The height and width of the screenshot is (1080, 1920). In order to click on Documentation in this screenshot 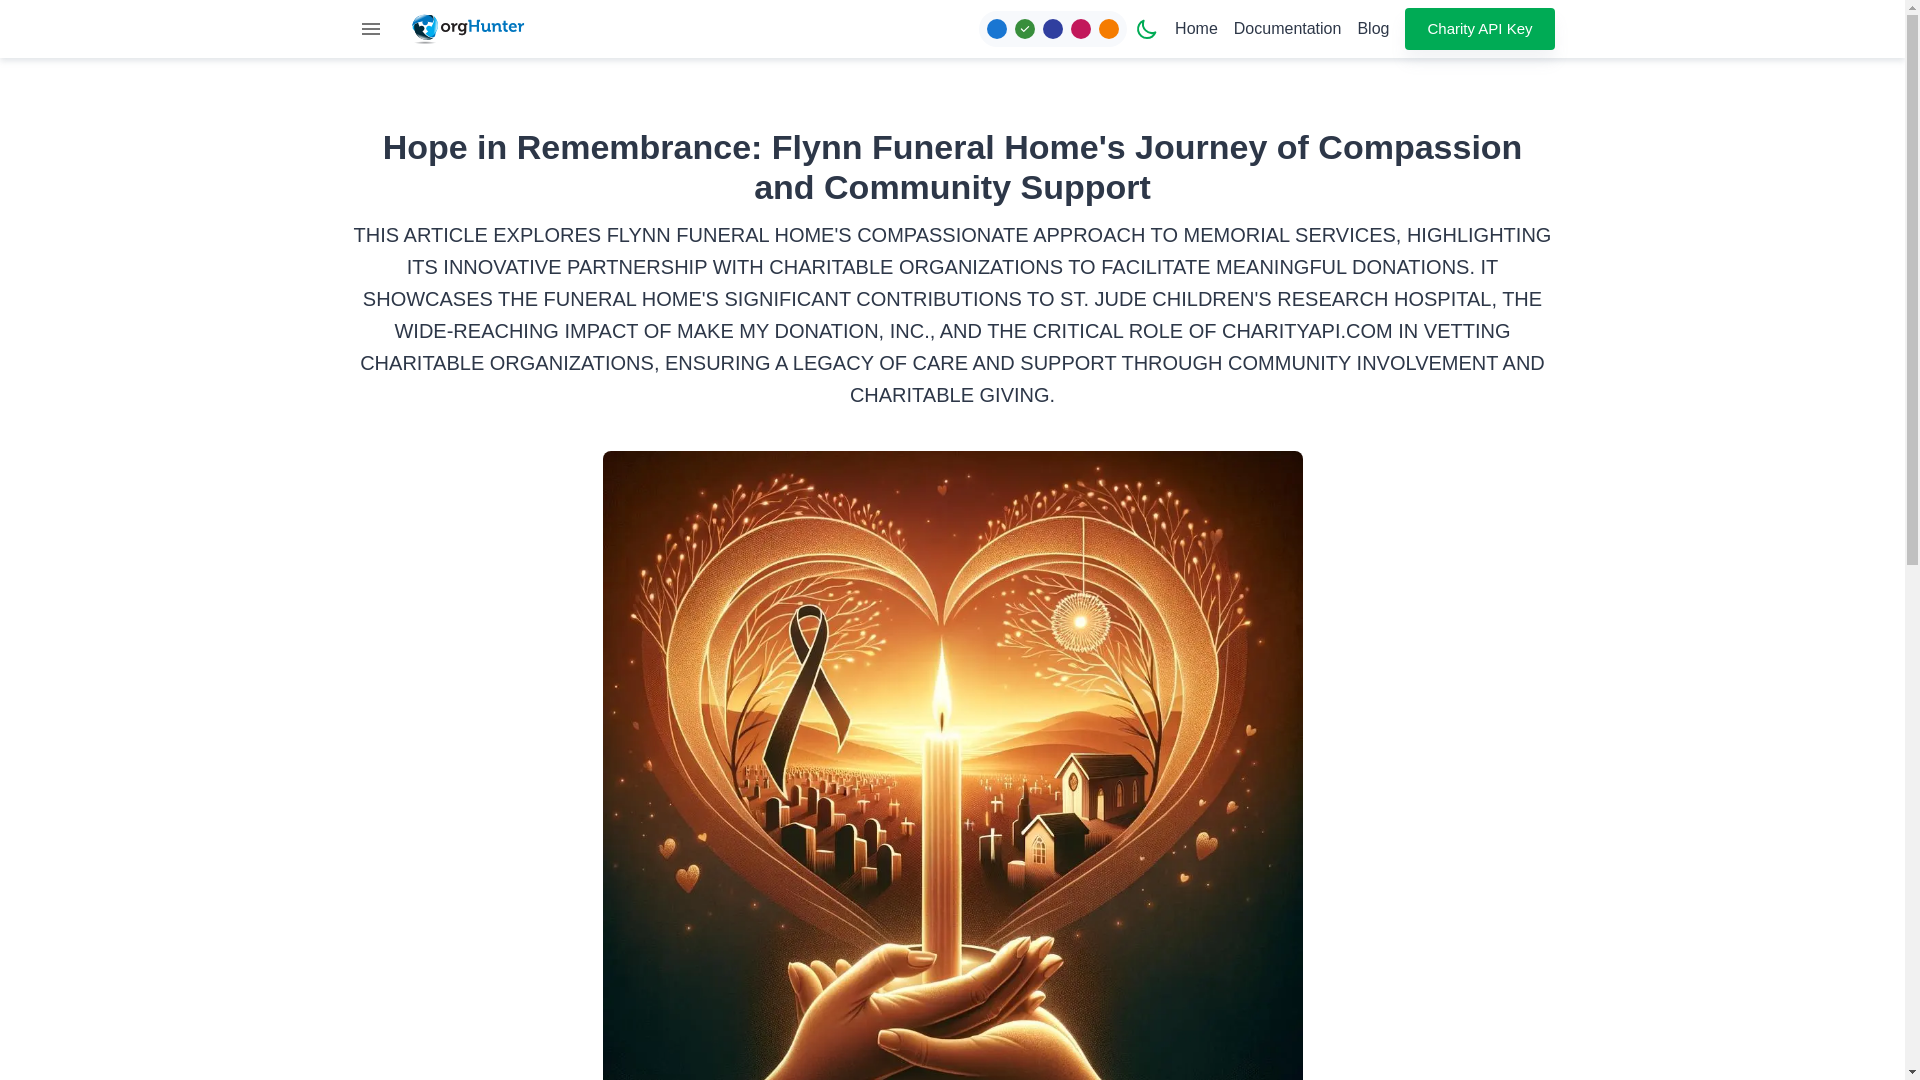, I will do `click(1288, 28)`.